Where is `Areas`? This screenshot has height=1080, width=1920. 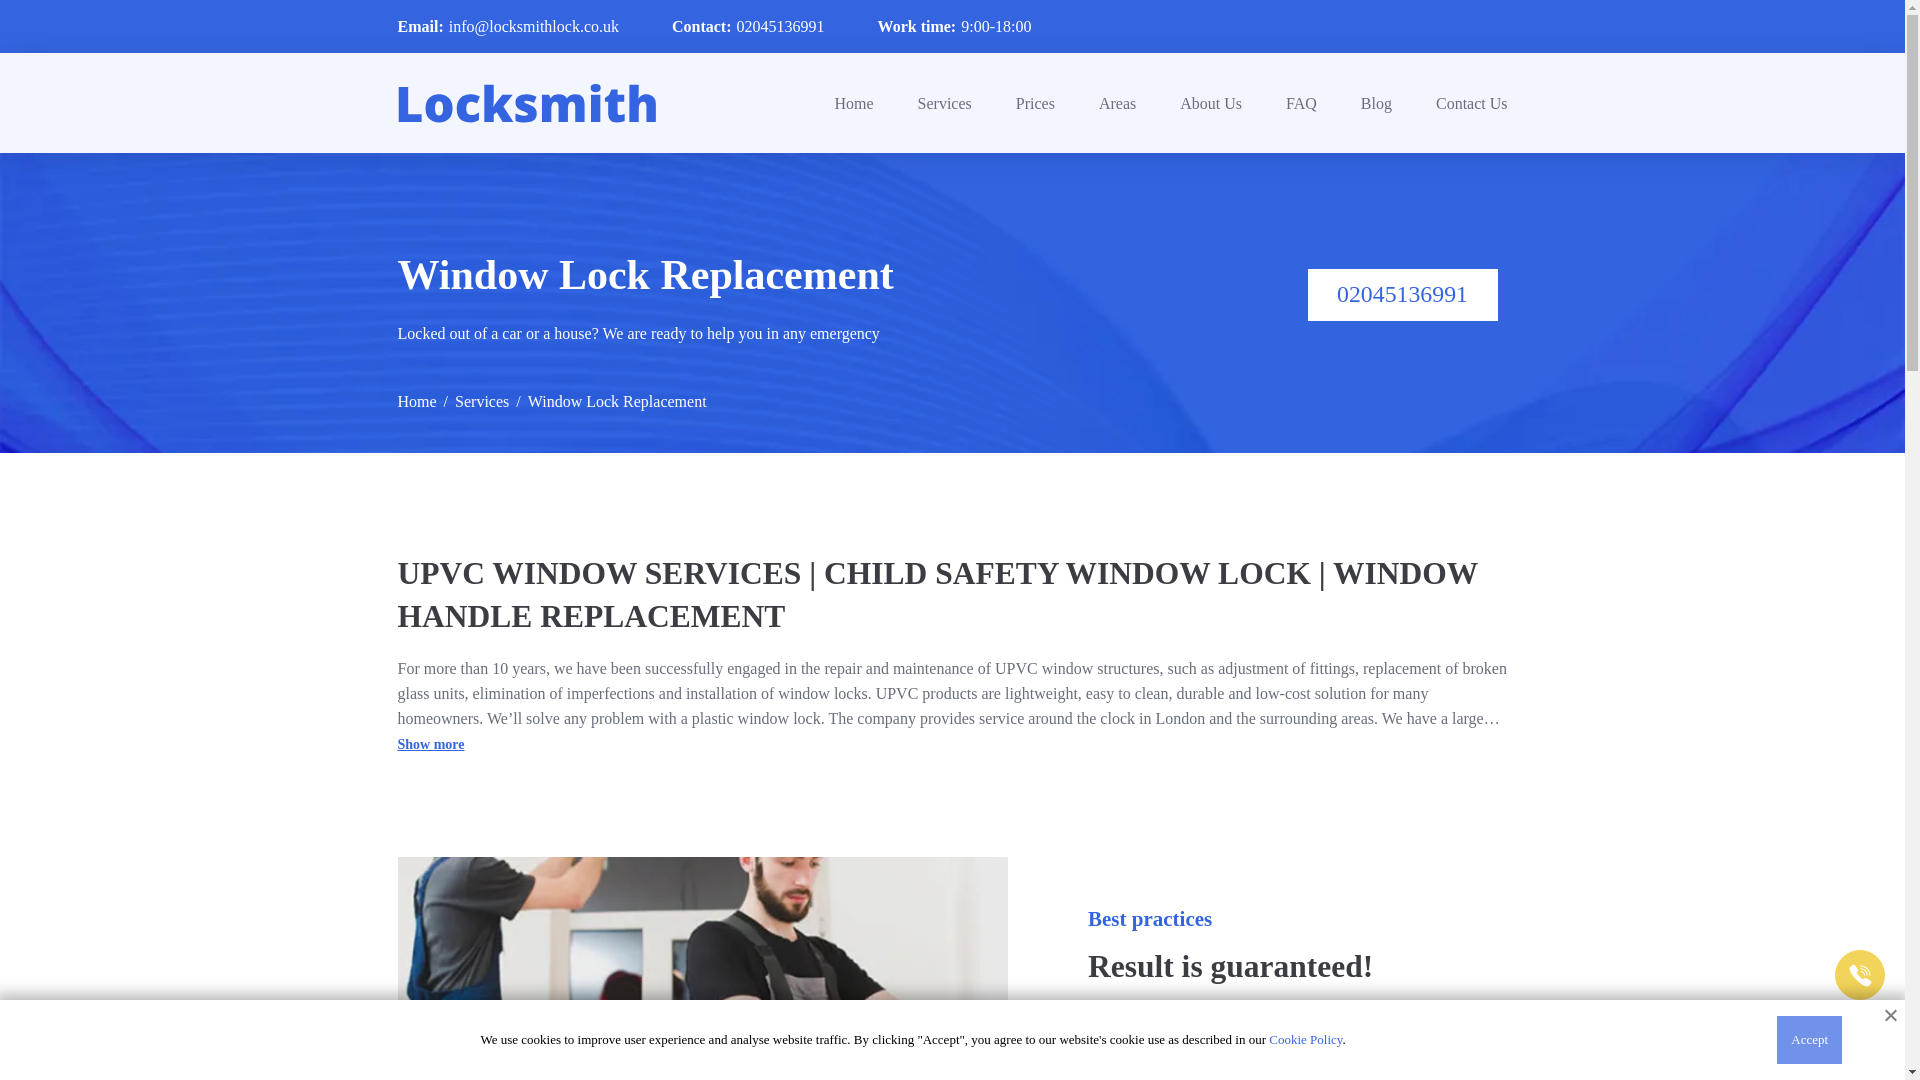
Areas is located at coordinates (1117, 104).